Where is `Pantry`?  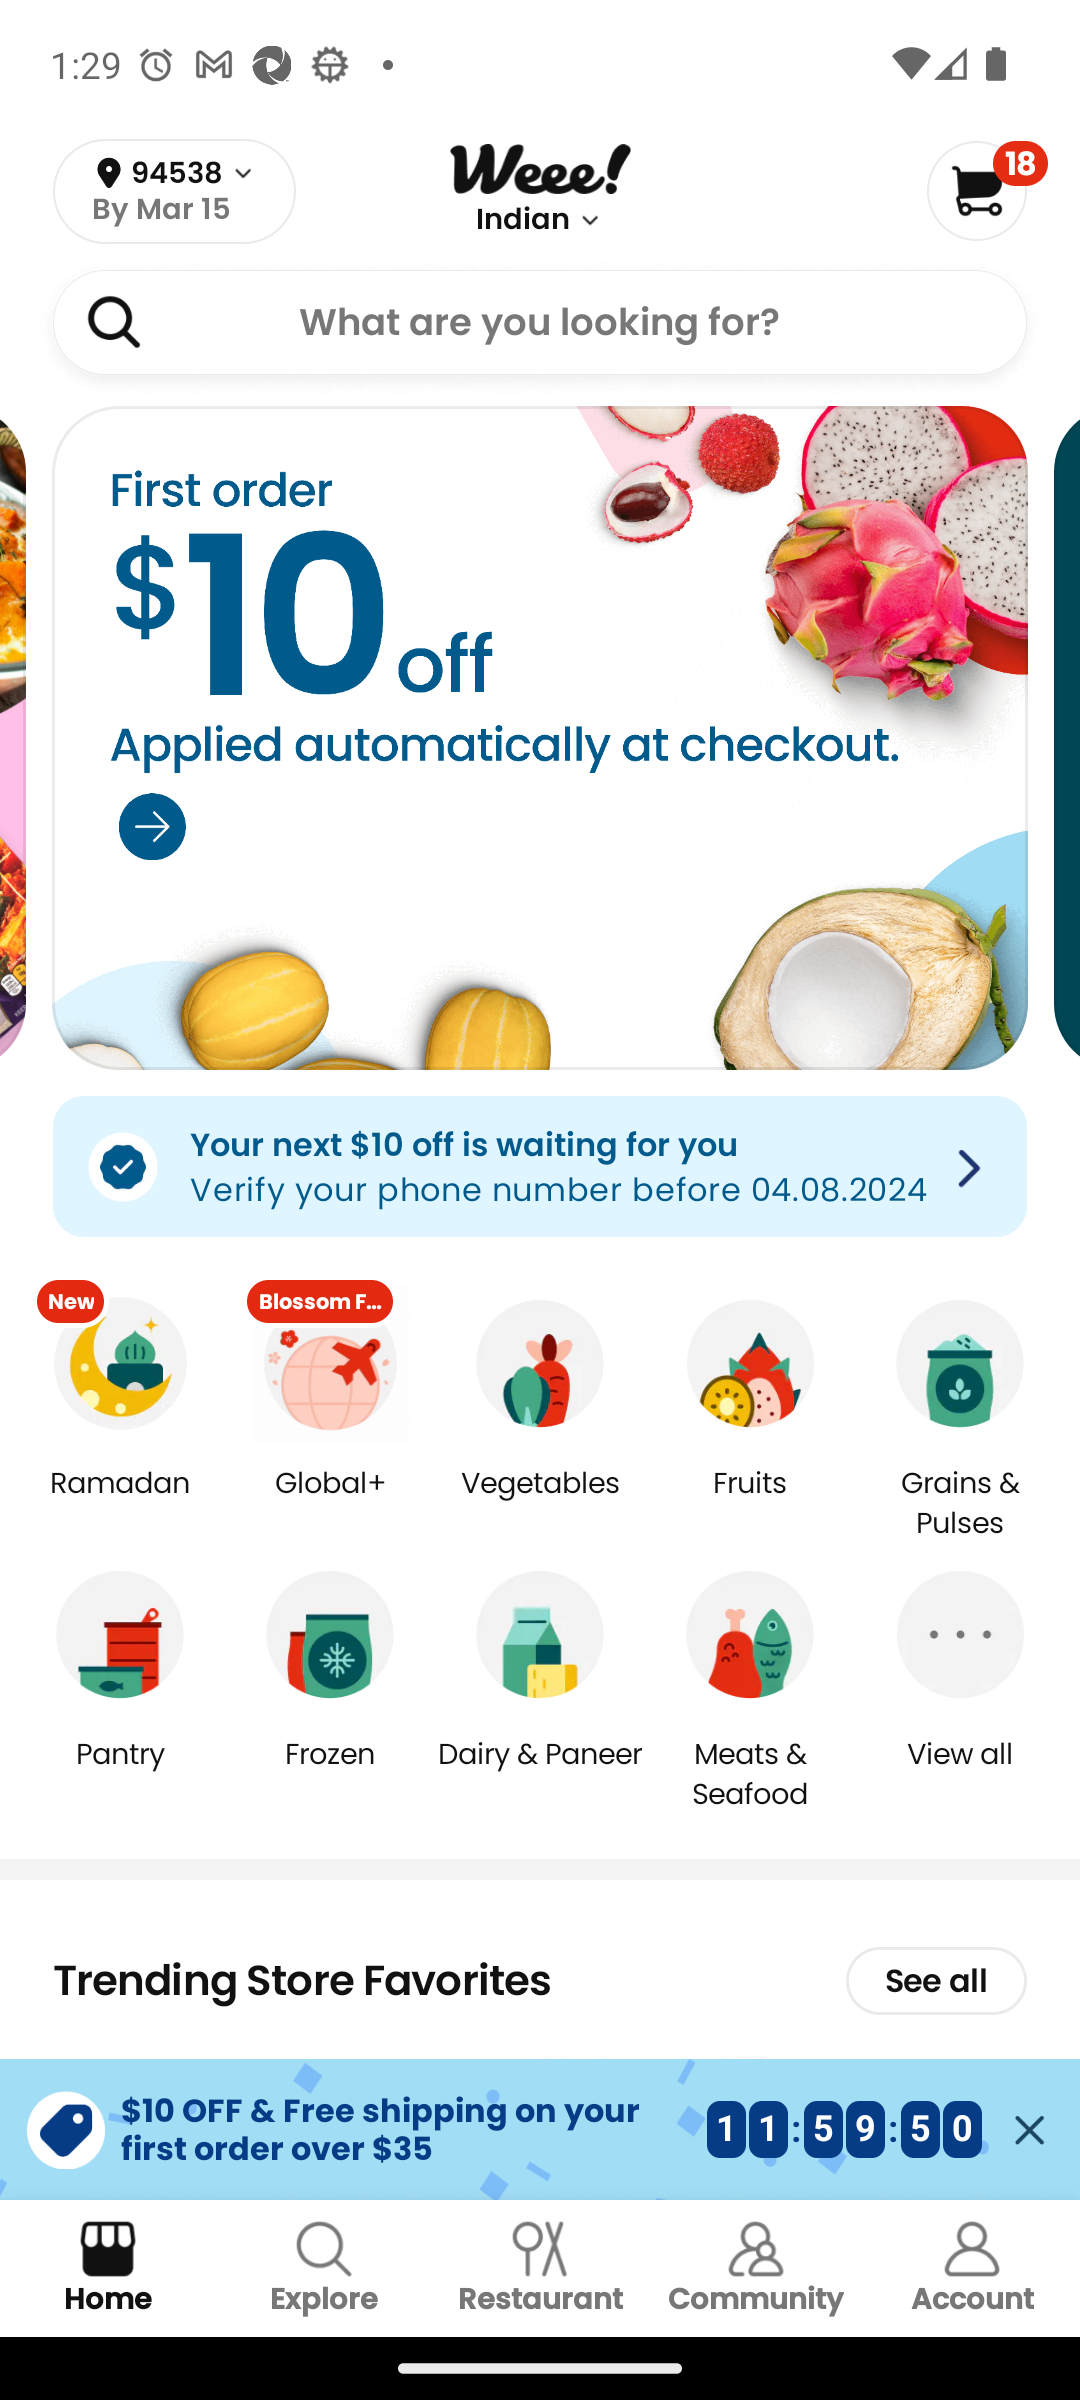
Pantry is located at coordinates (120, 1774).